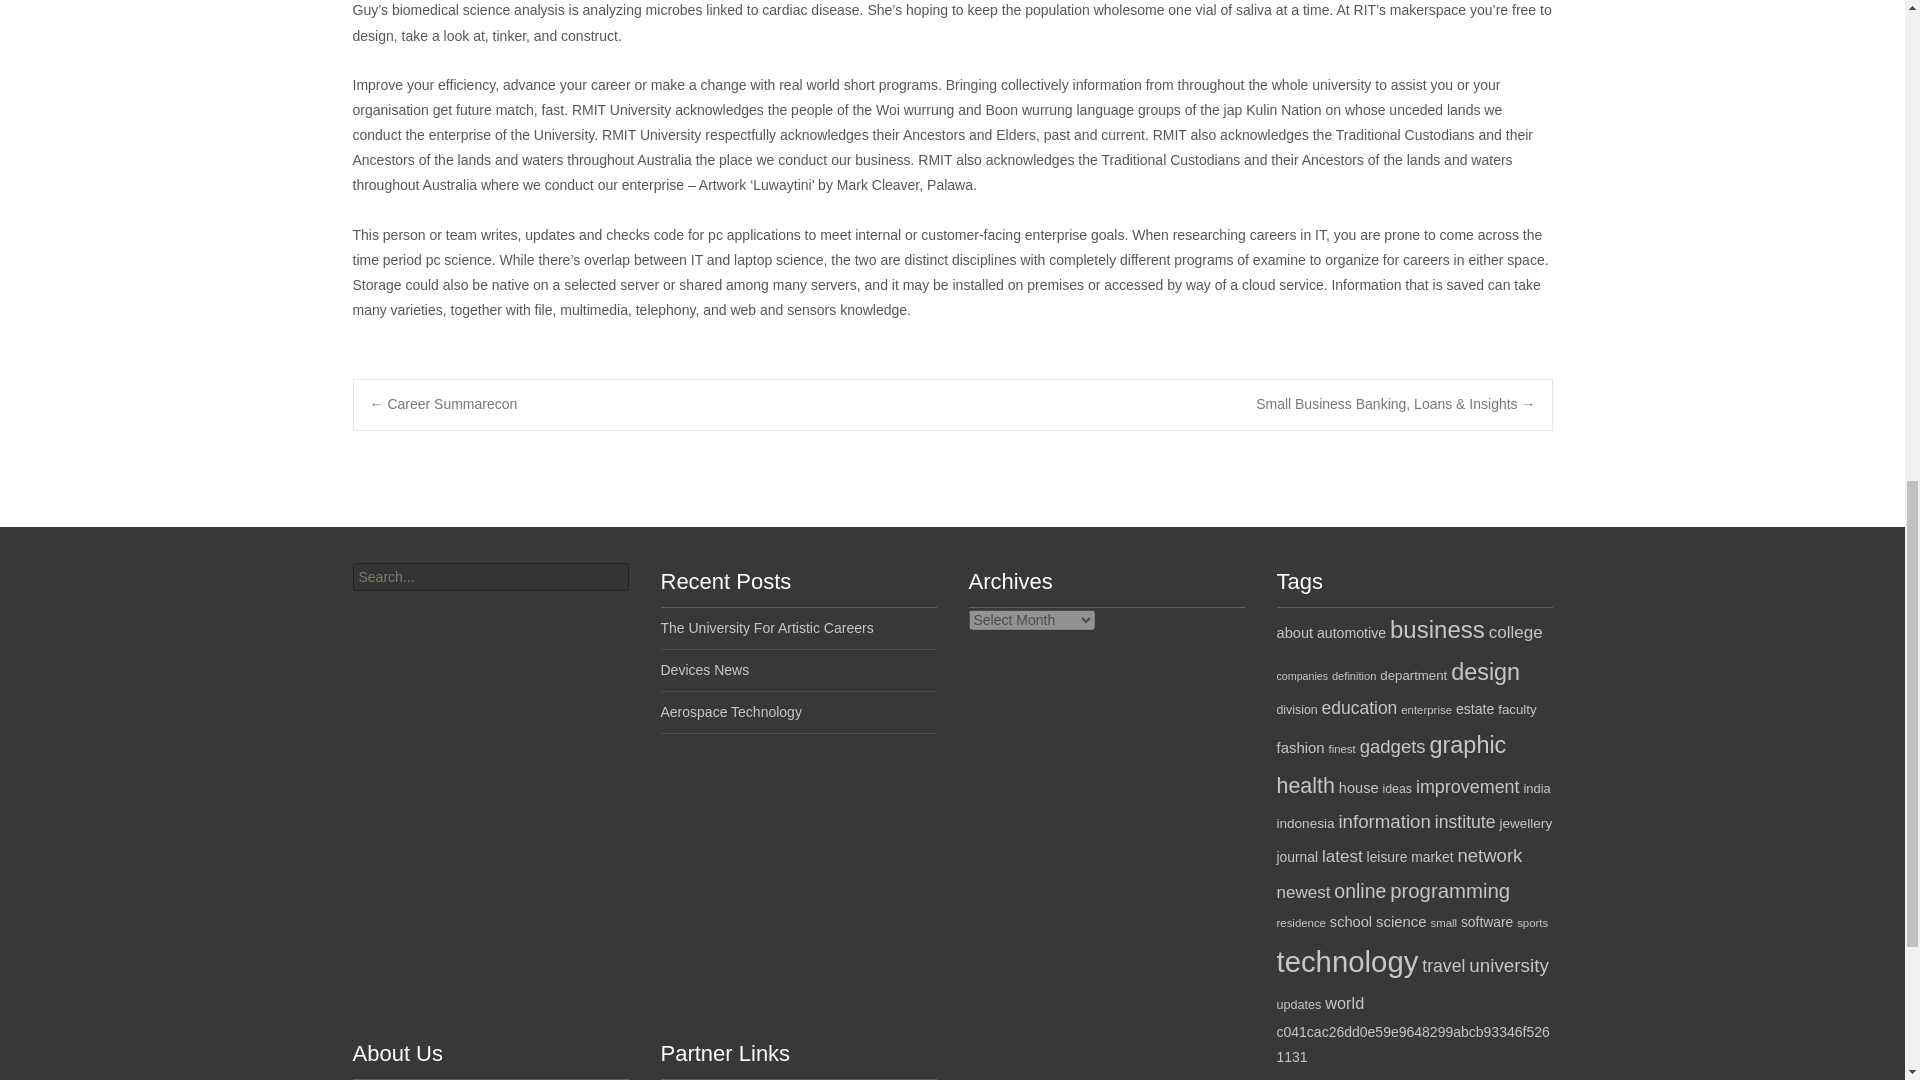 The height and width of the screenshot is (1080, 1920). What do you see at coordinates (1352, 633) in the screenshot?
I see `automotive` at bounding box center [1352, 633].